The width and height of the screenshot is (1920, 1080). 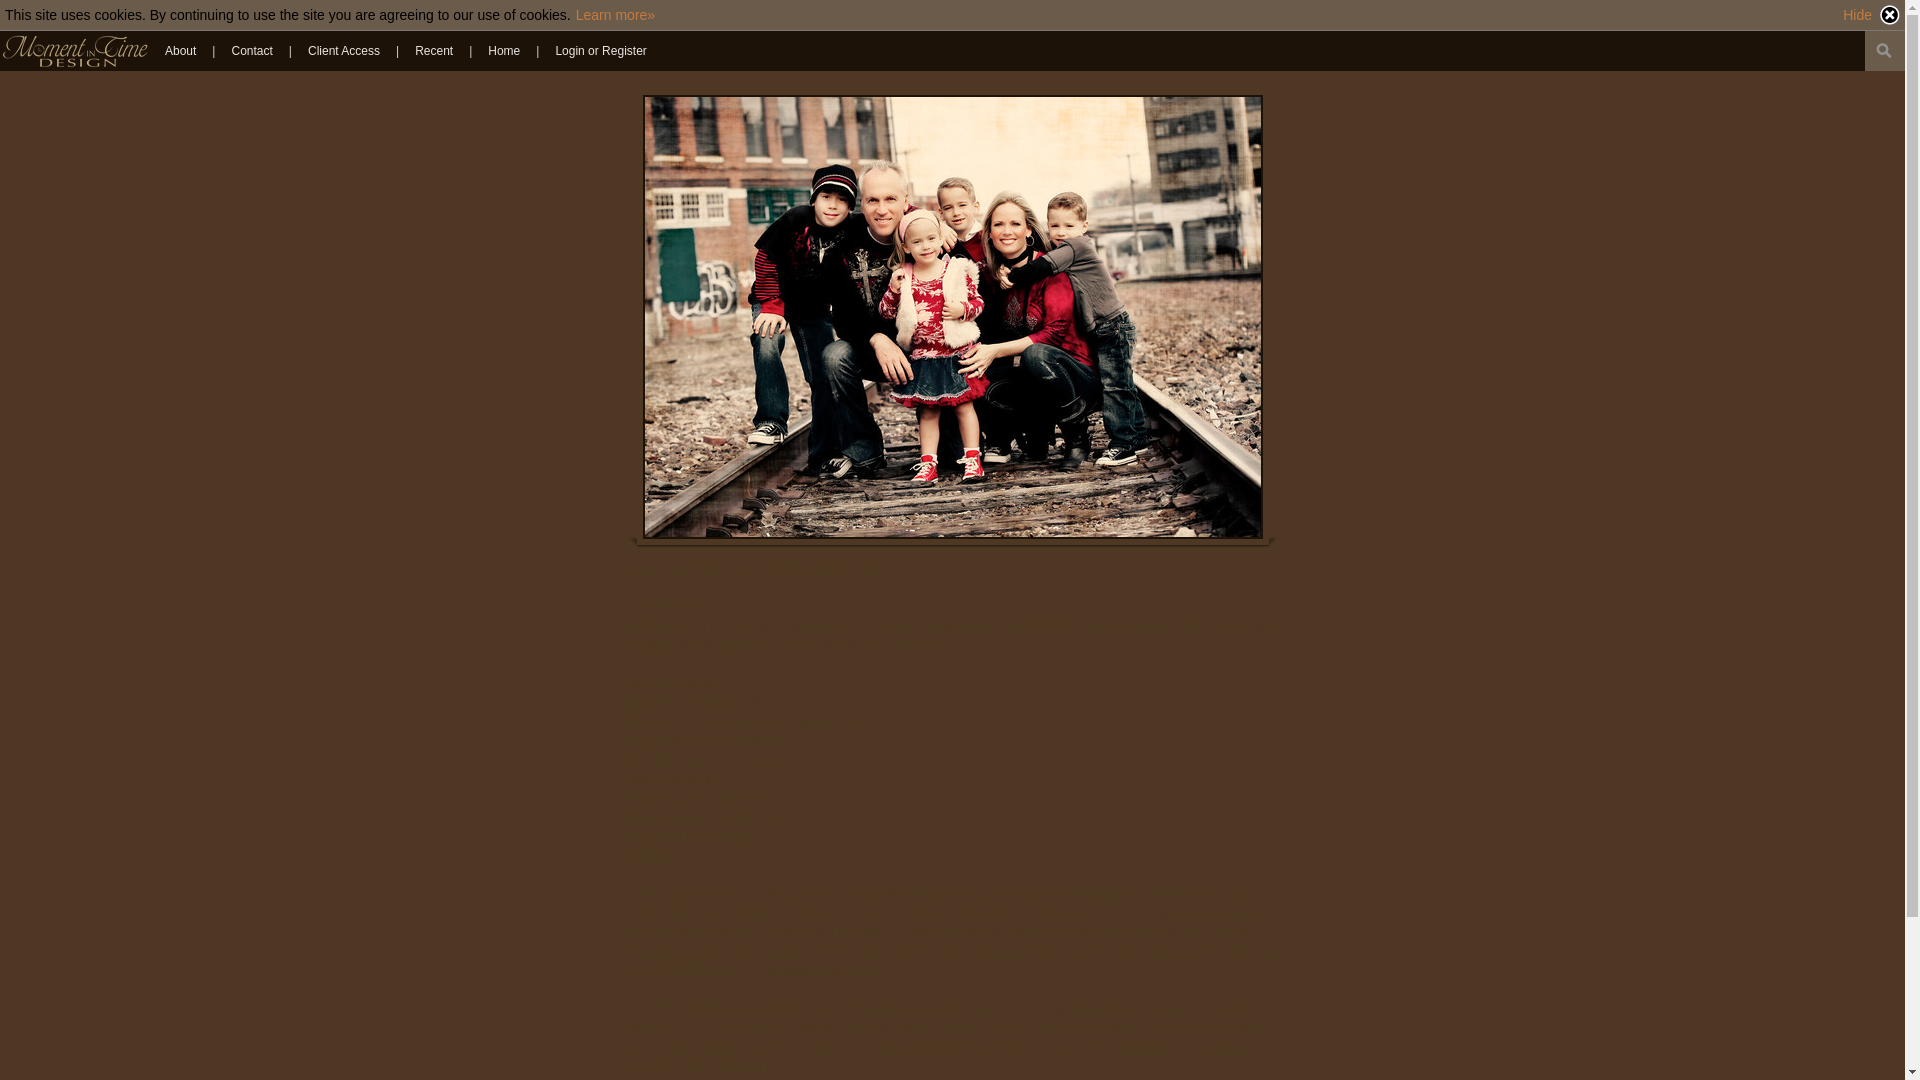 I want to click on Contact, so click(x=251, y=50).